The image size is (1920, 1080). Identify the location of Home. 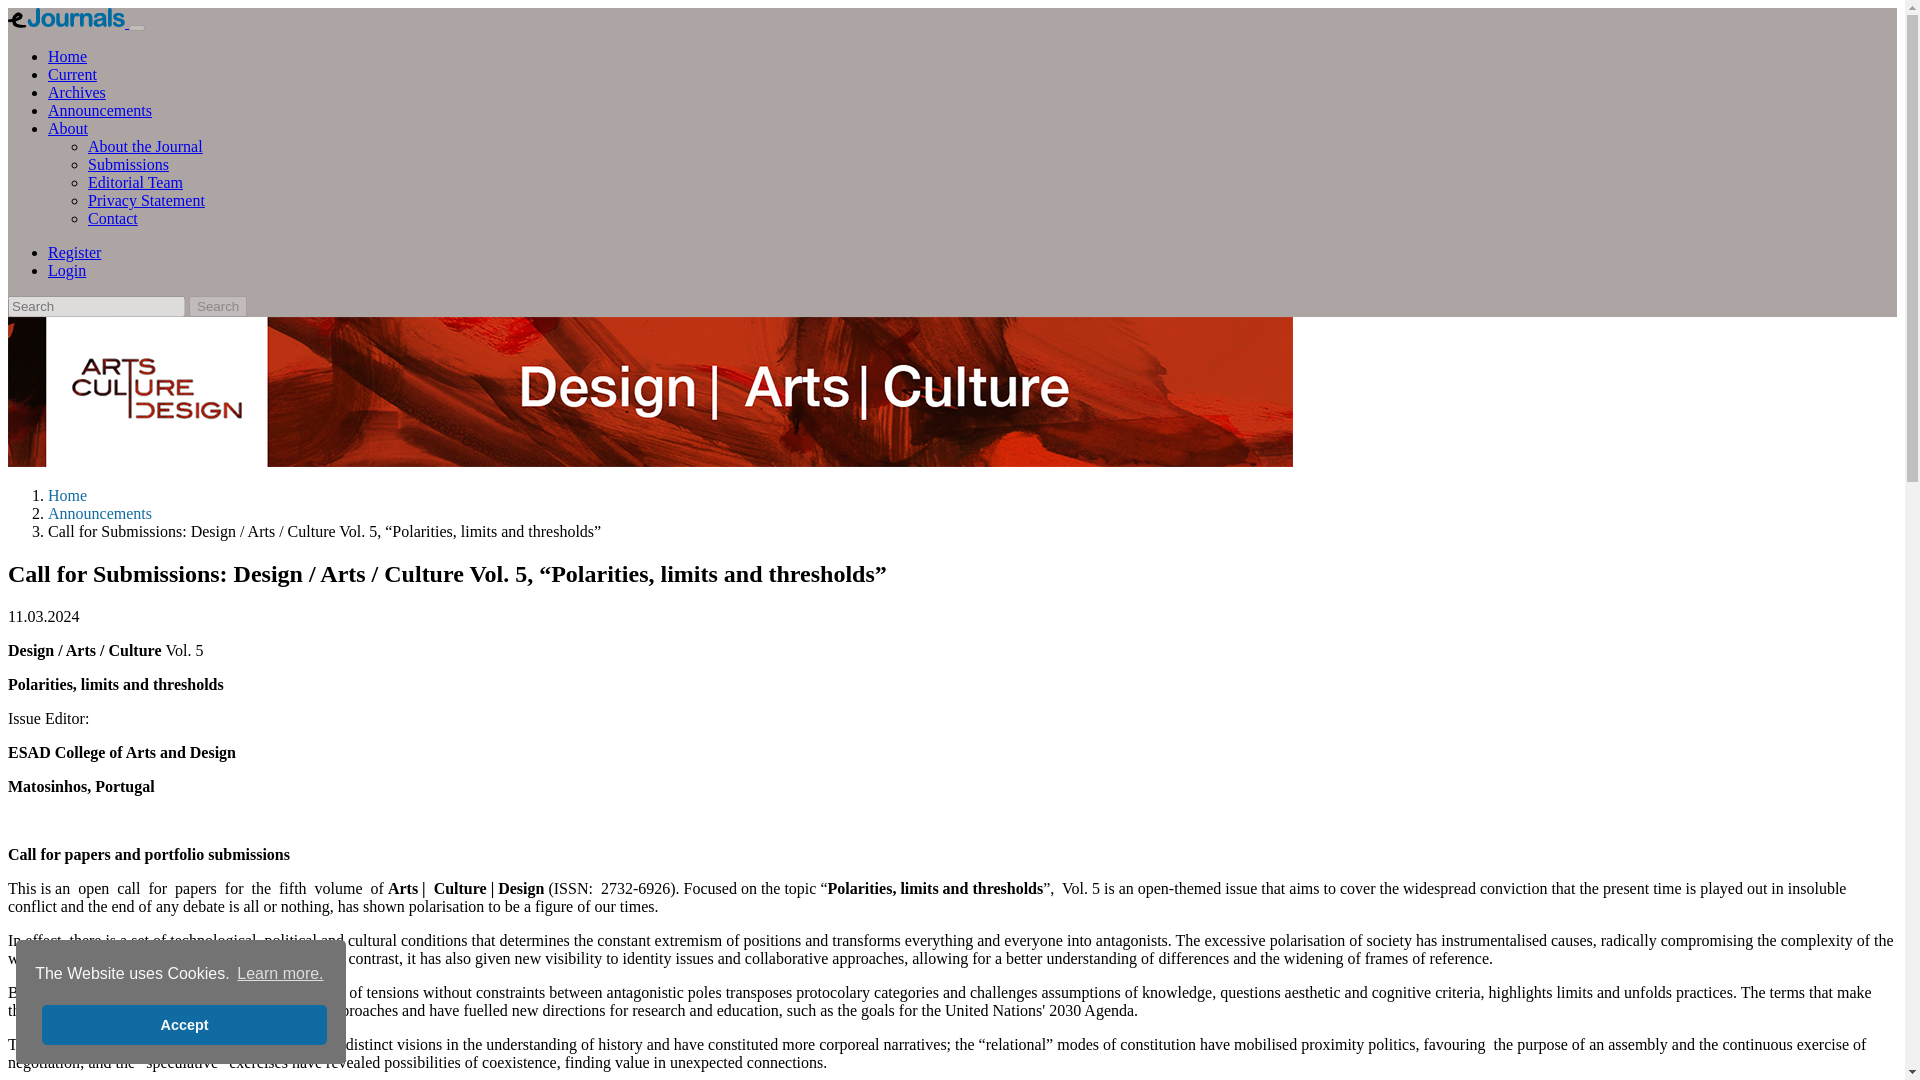
(67, 56).